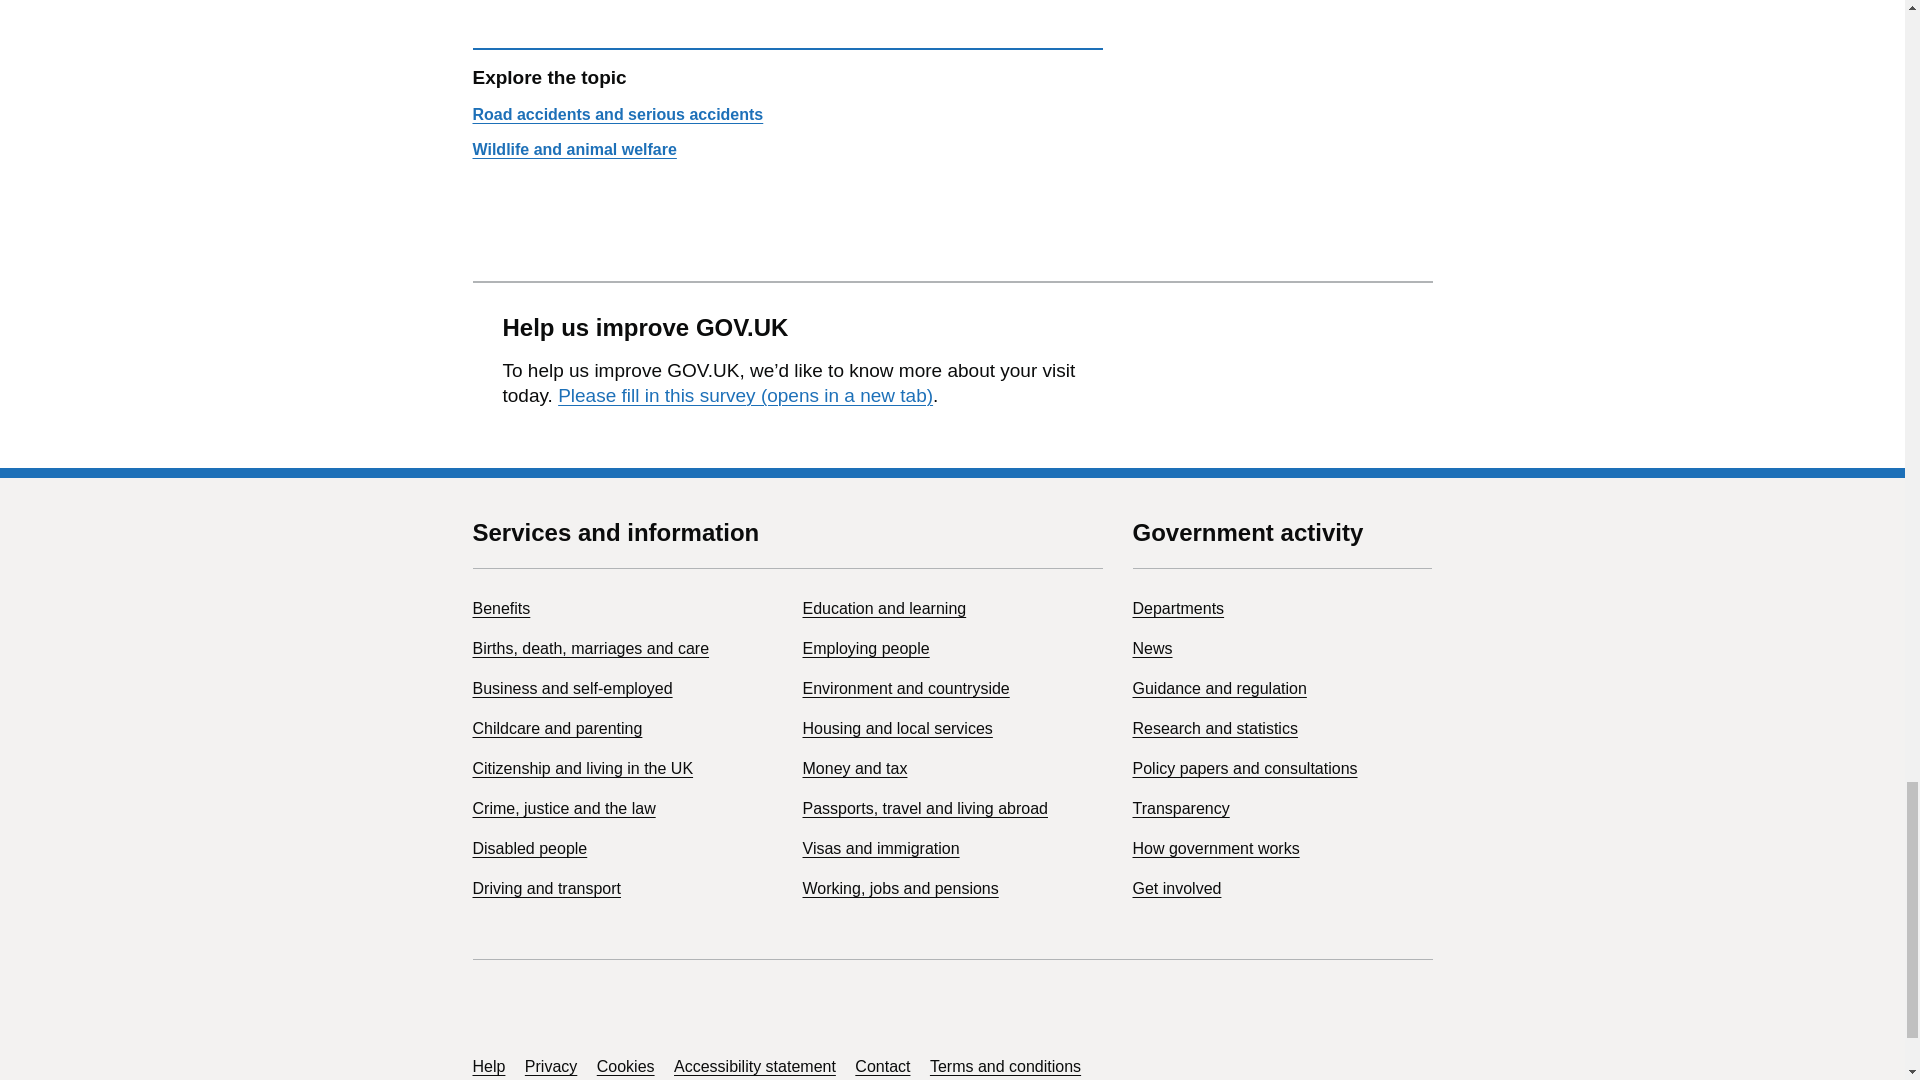 This screenshot has height=1080, width=1920. I want to click on Environment and countryside, so click(906, 688).